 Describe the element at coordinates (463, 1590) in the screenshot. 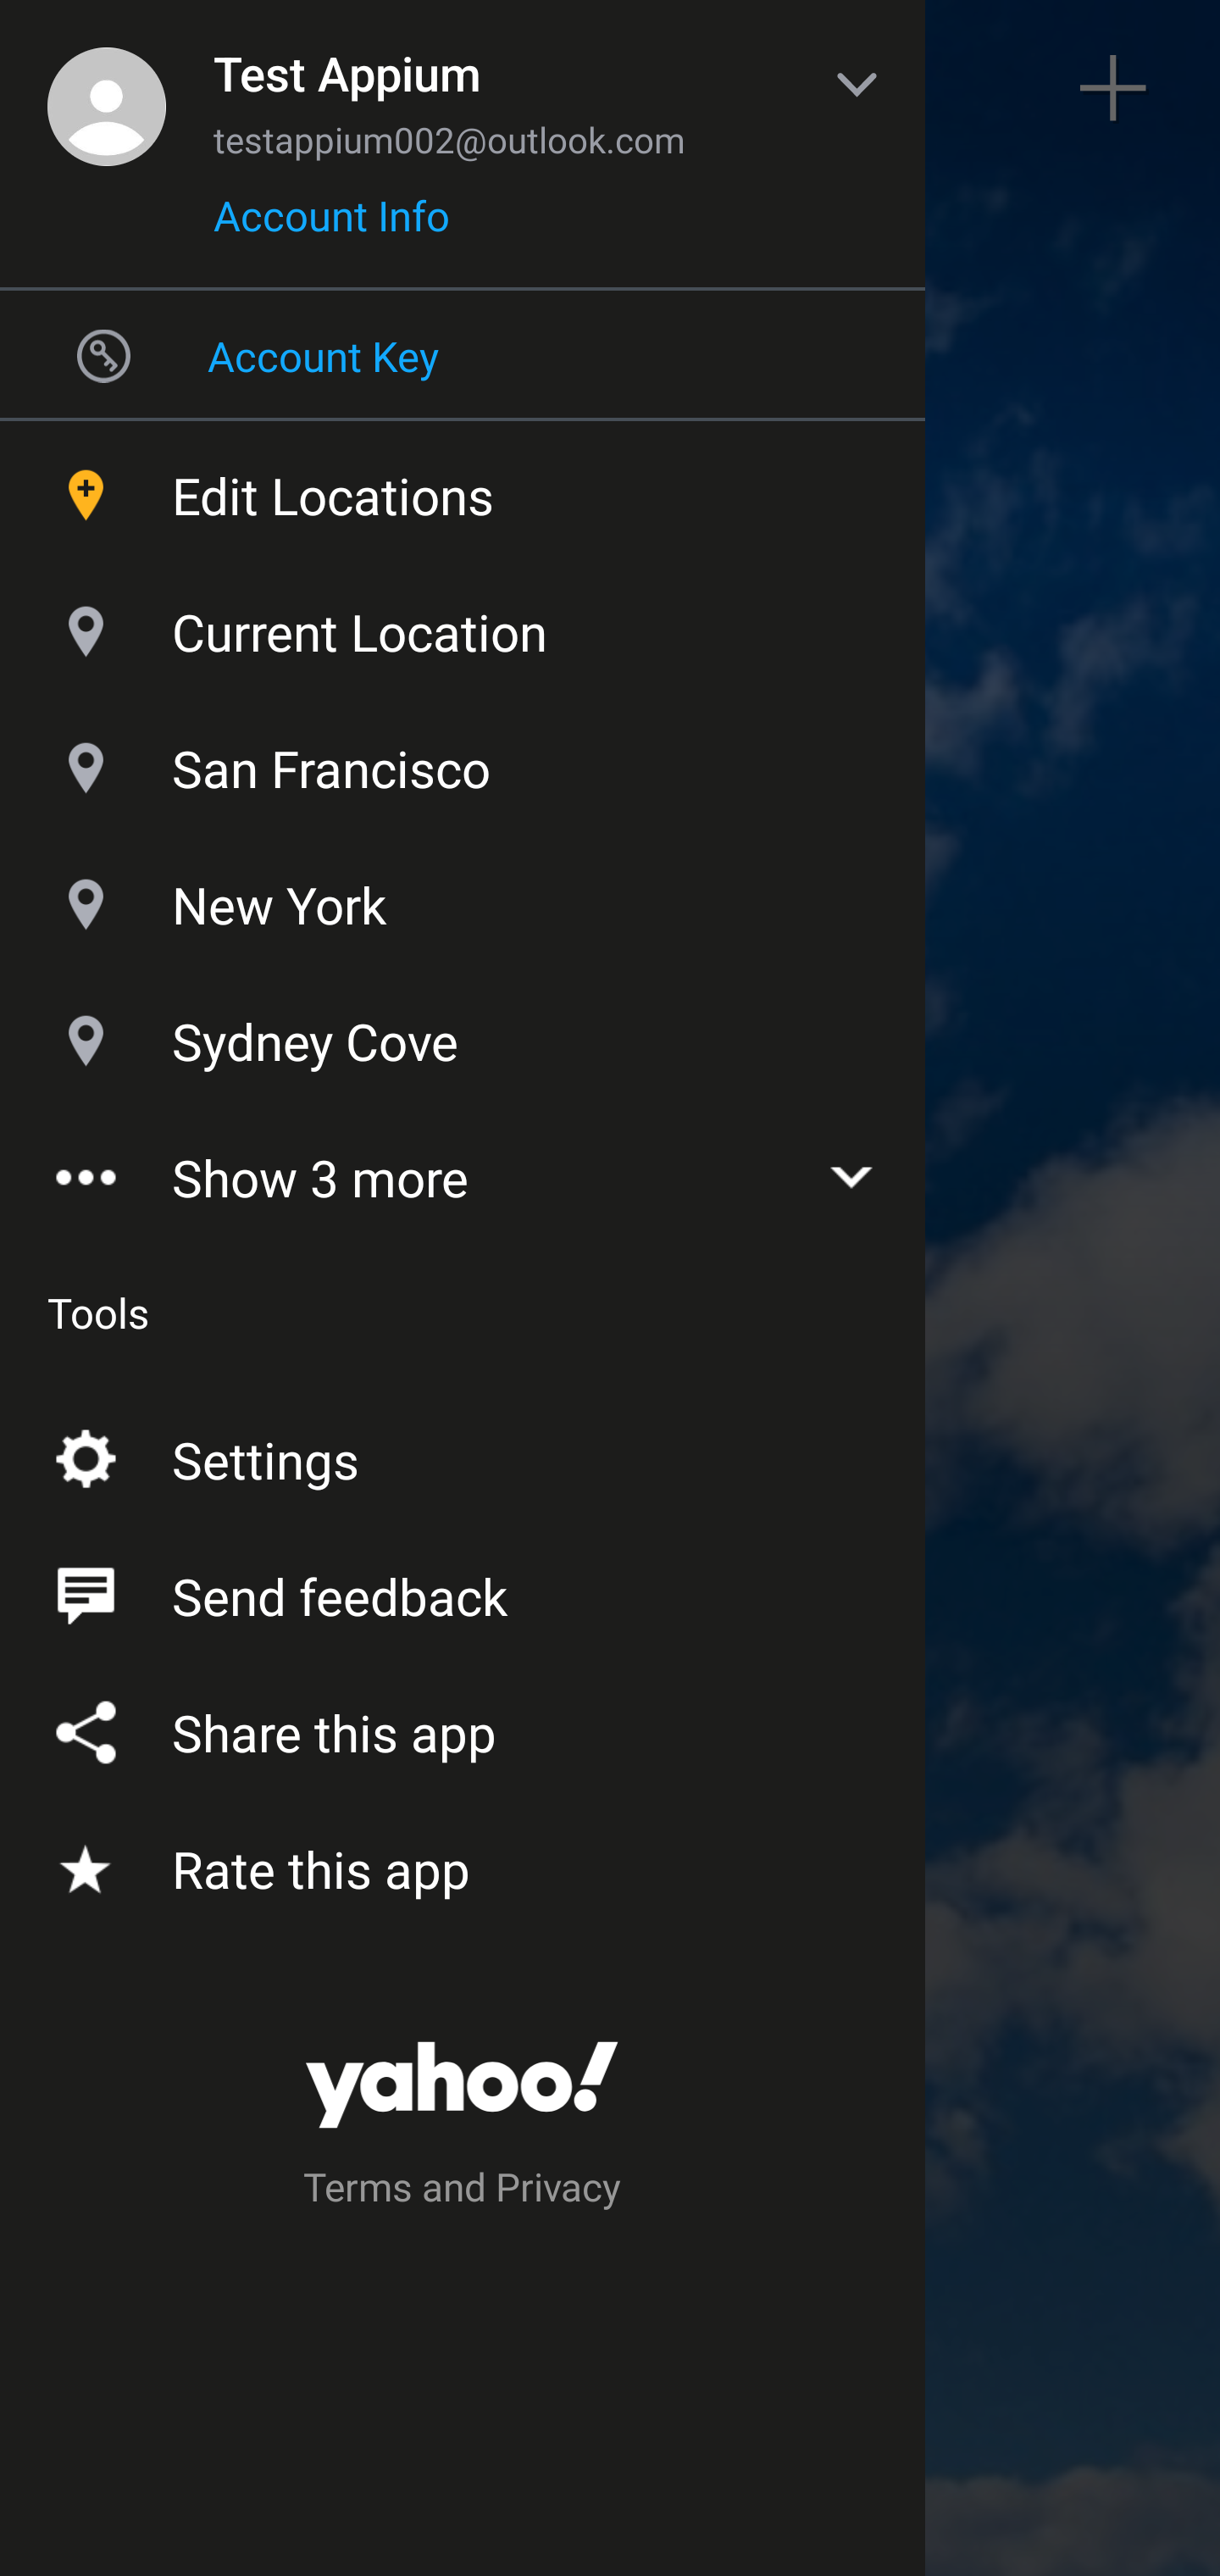

I see `Send feedback` at that location.